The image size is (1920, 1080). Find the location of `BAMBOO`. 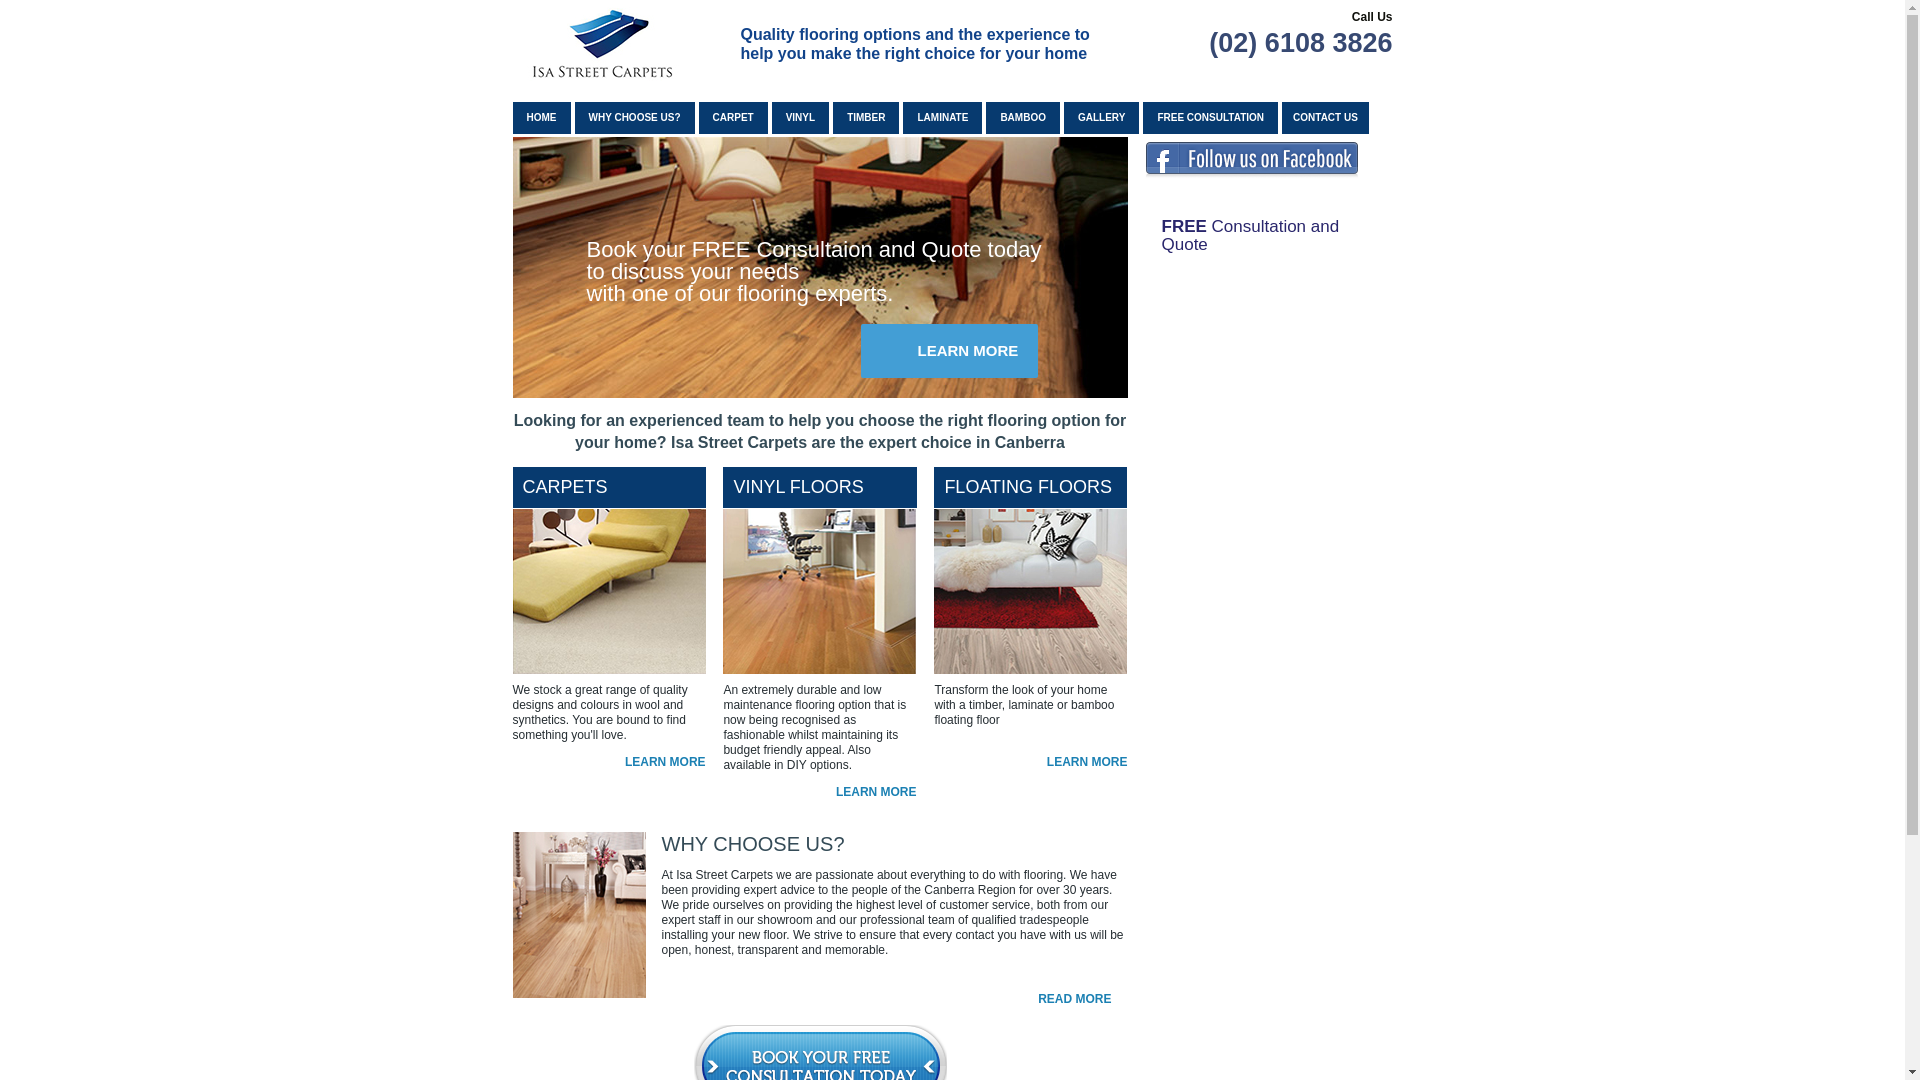

BAMBOO is located at coordinates (1023, 118).